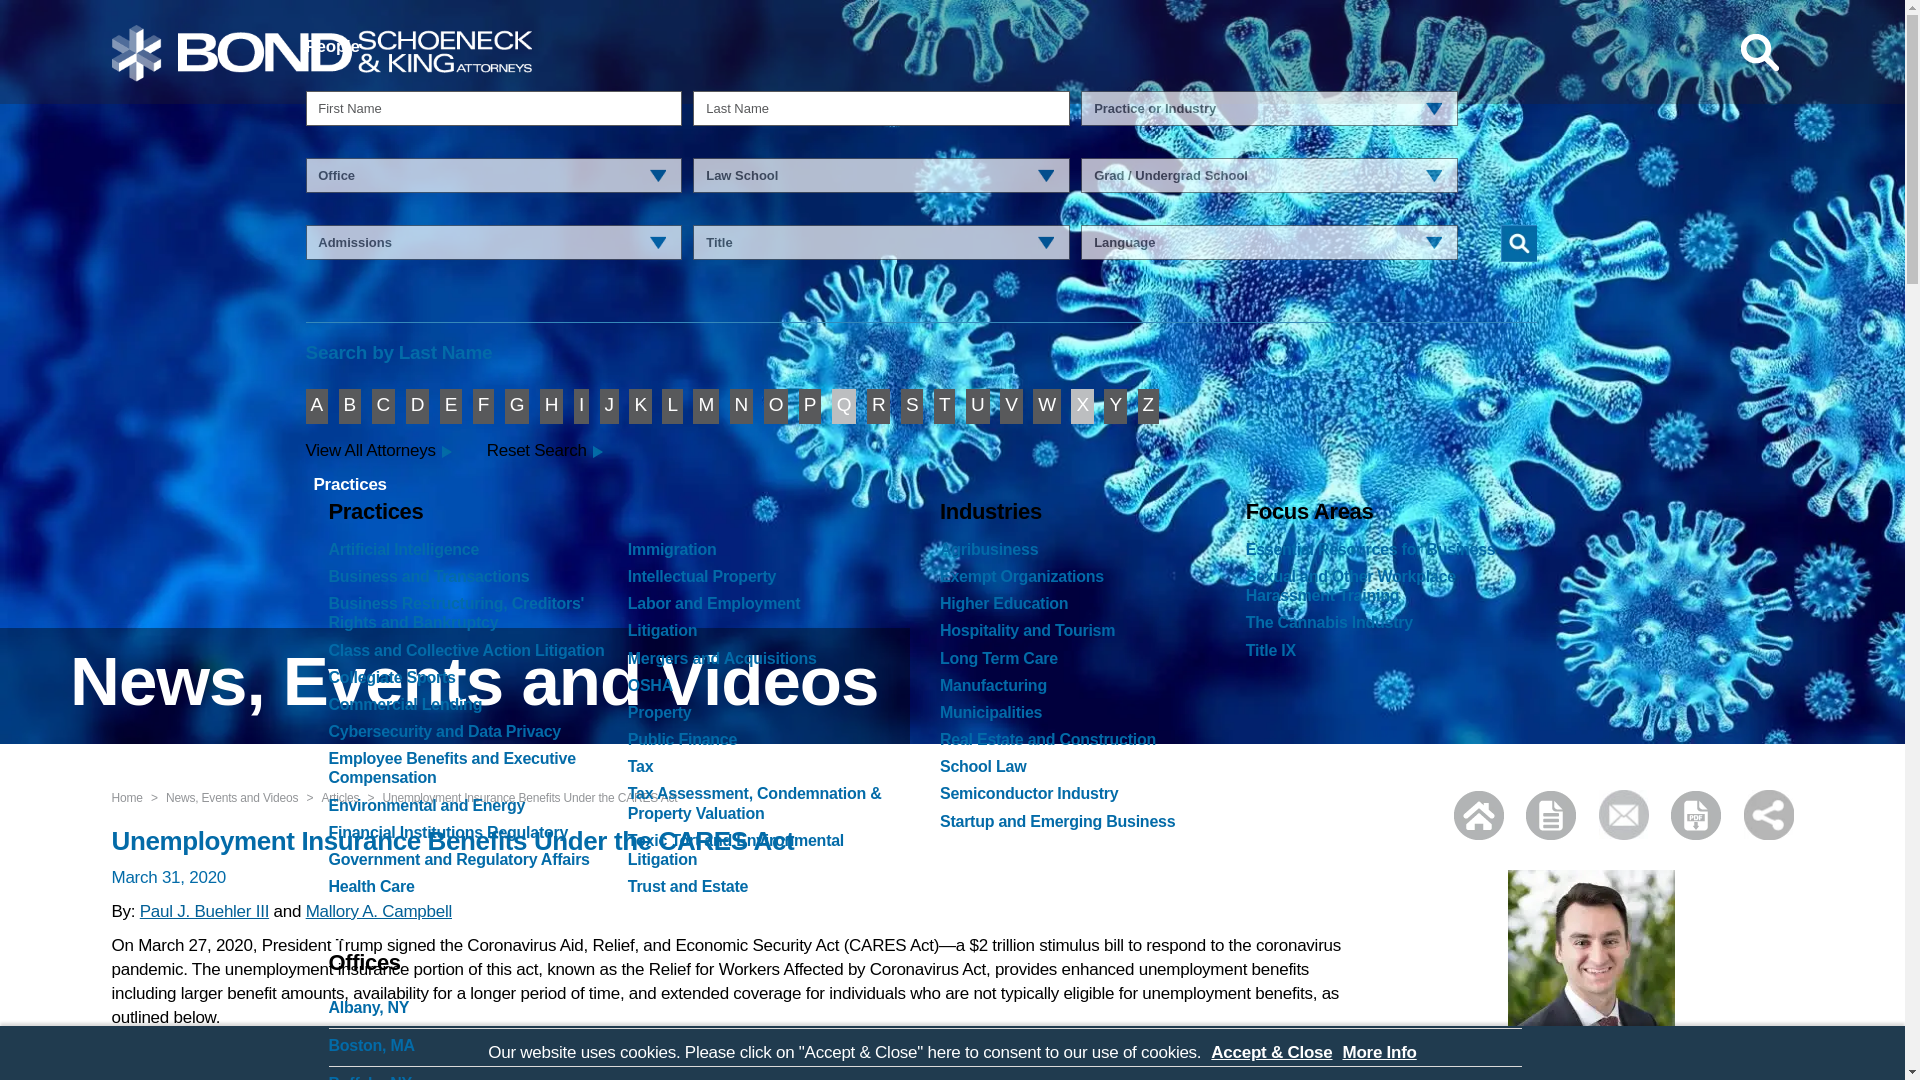 This screenshot has height=1080, width=1920. Describe the element at coordinates (493, 175) in the screenshot. I see `Select an Office` at that location.